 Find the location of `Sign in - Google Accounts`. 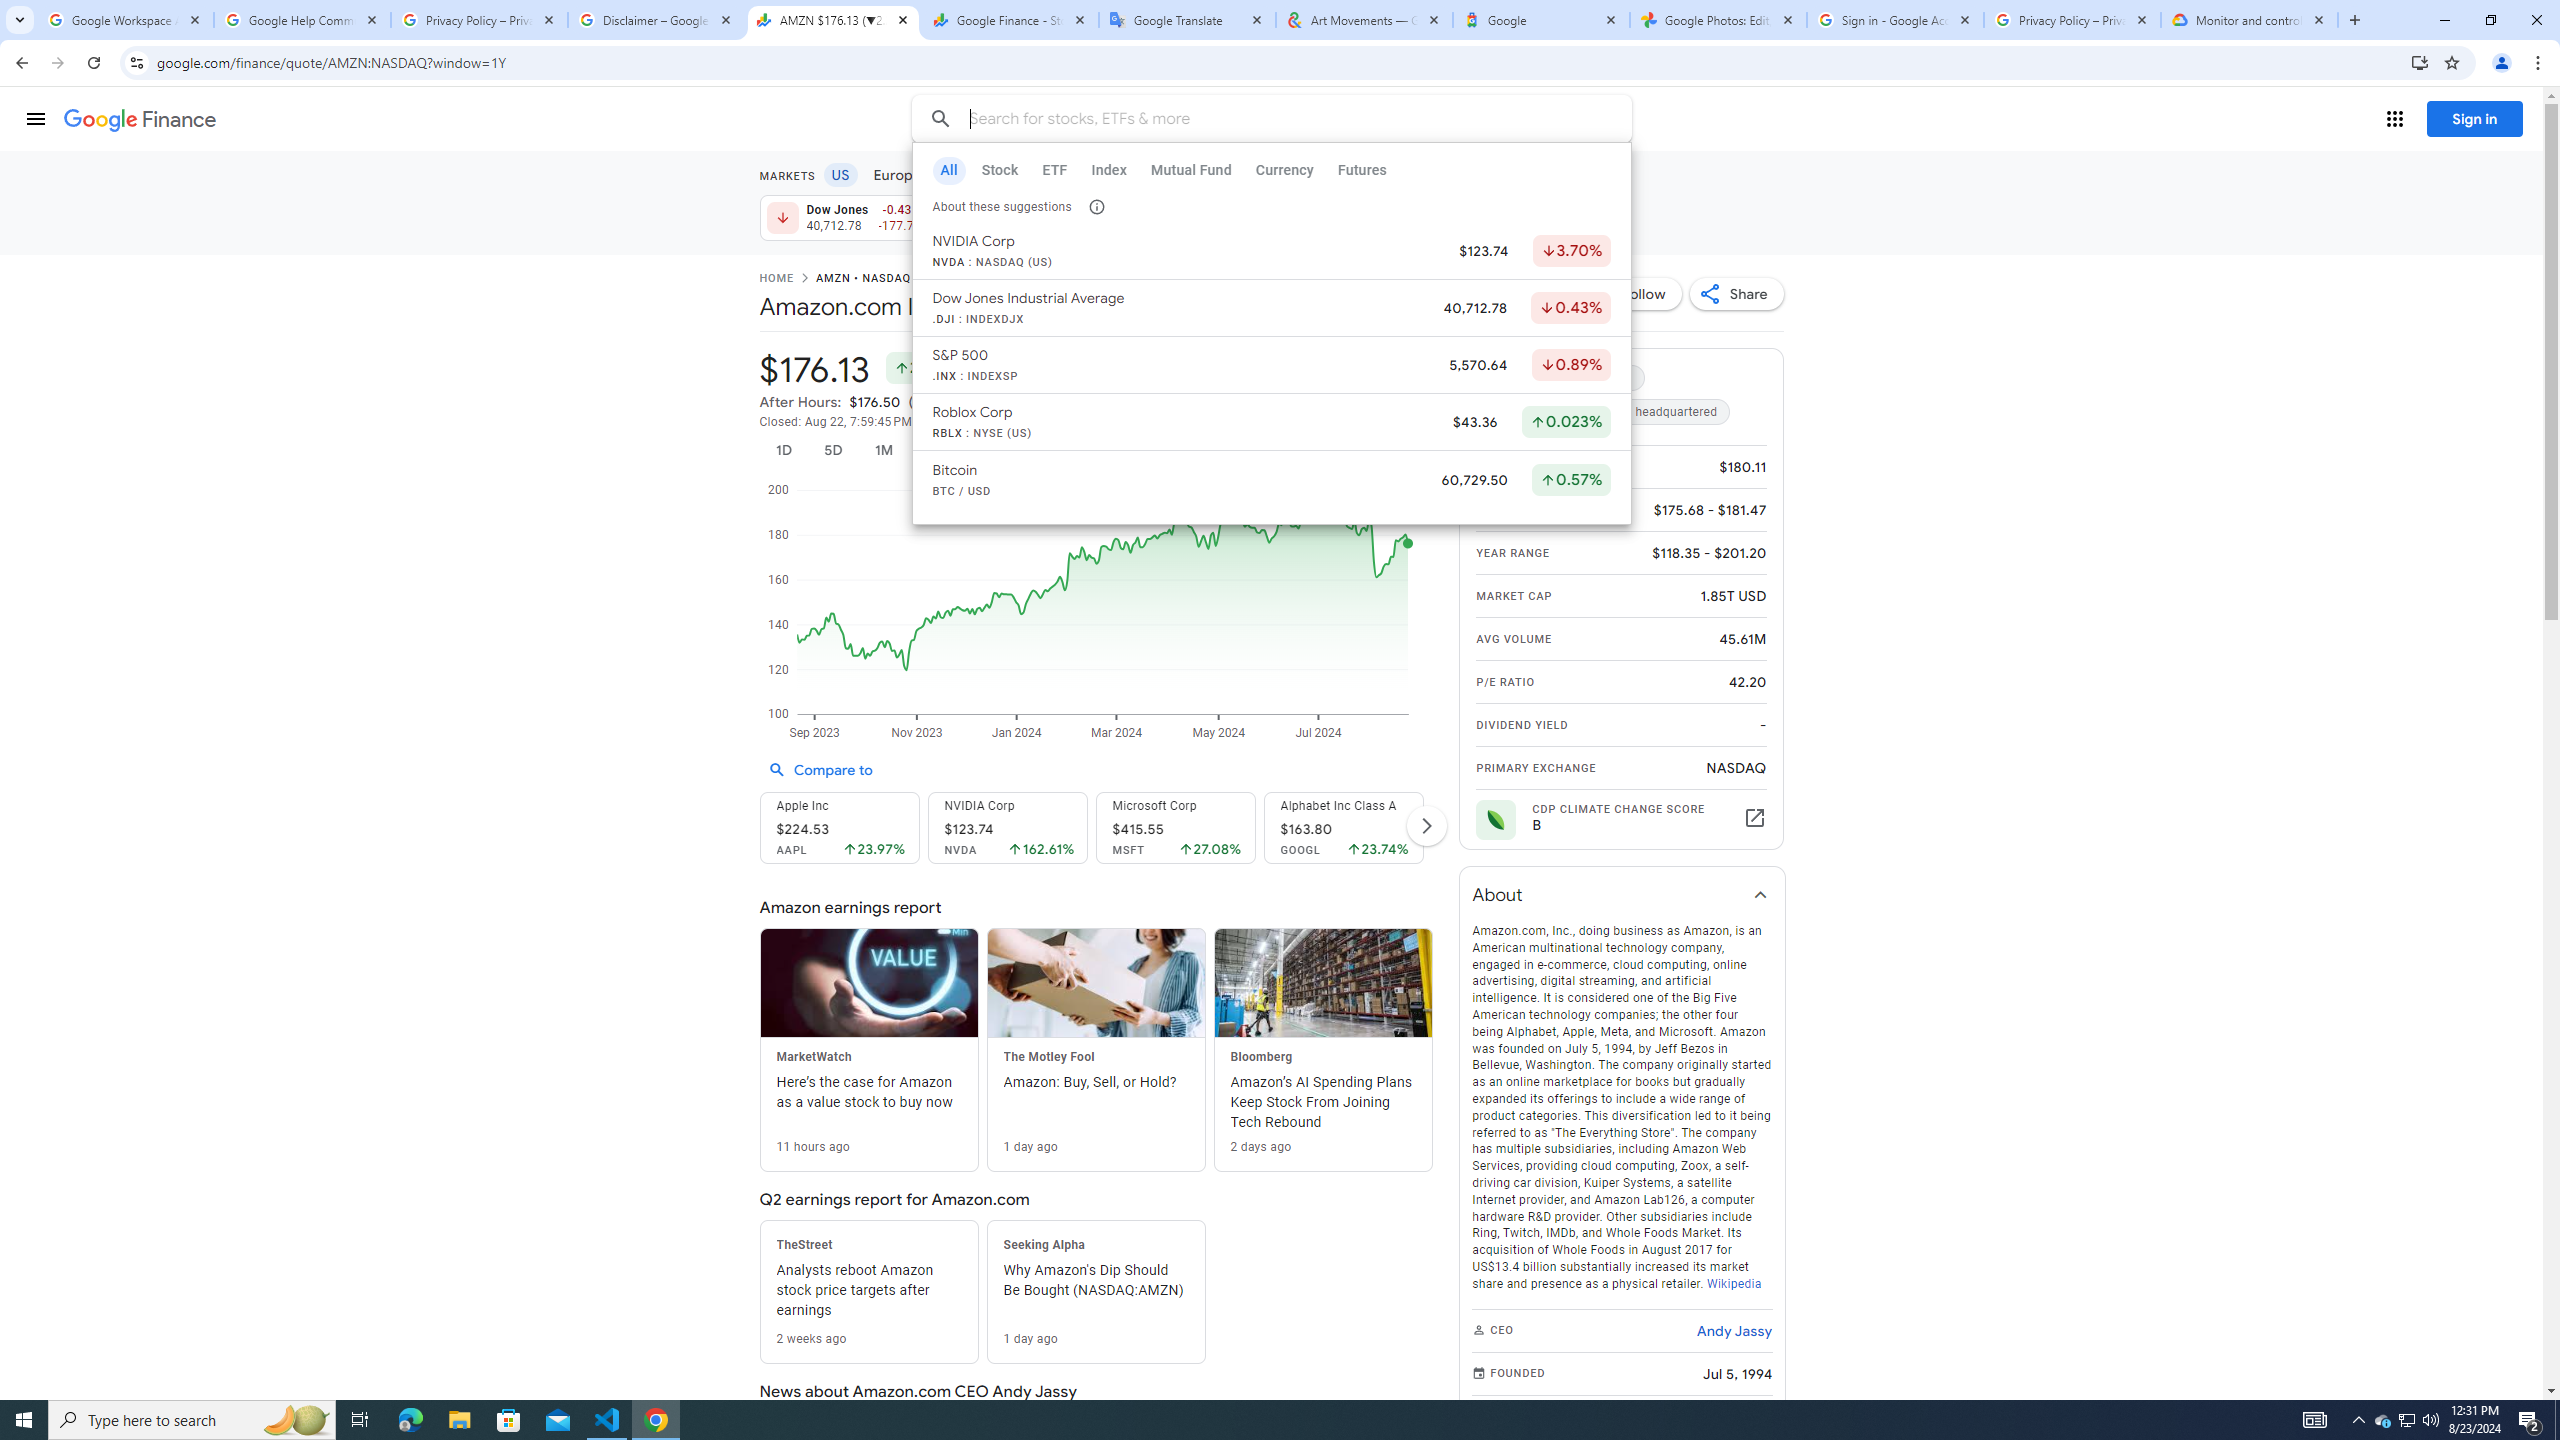

Sign in - Google Accounts is located at coordinates (1896, 20).